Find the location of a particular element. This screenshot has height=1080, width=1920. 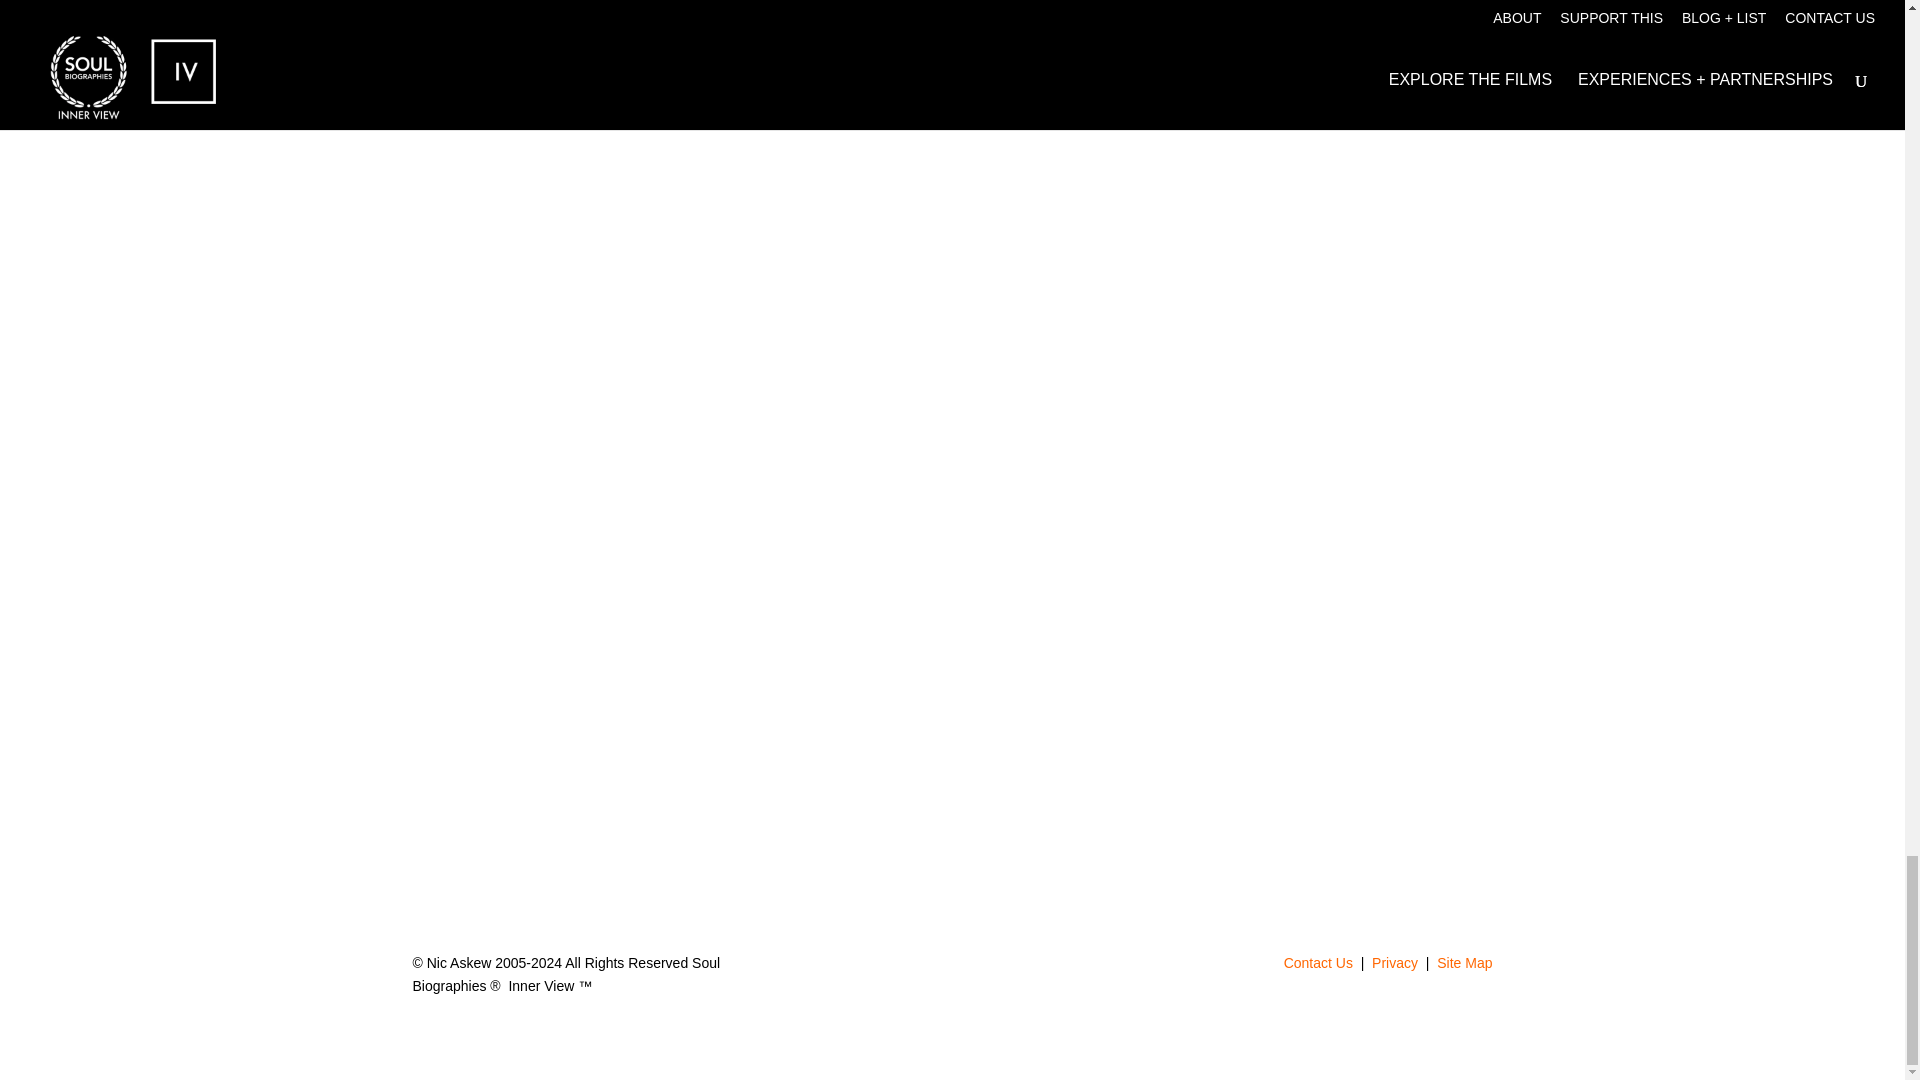

Contact Us is located at coordinates (1318, 962).